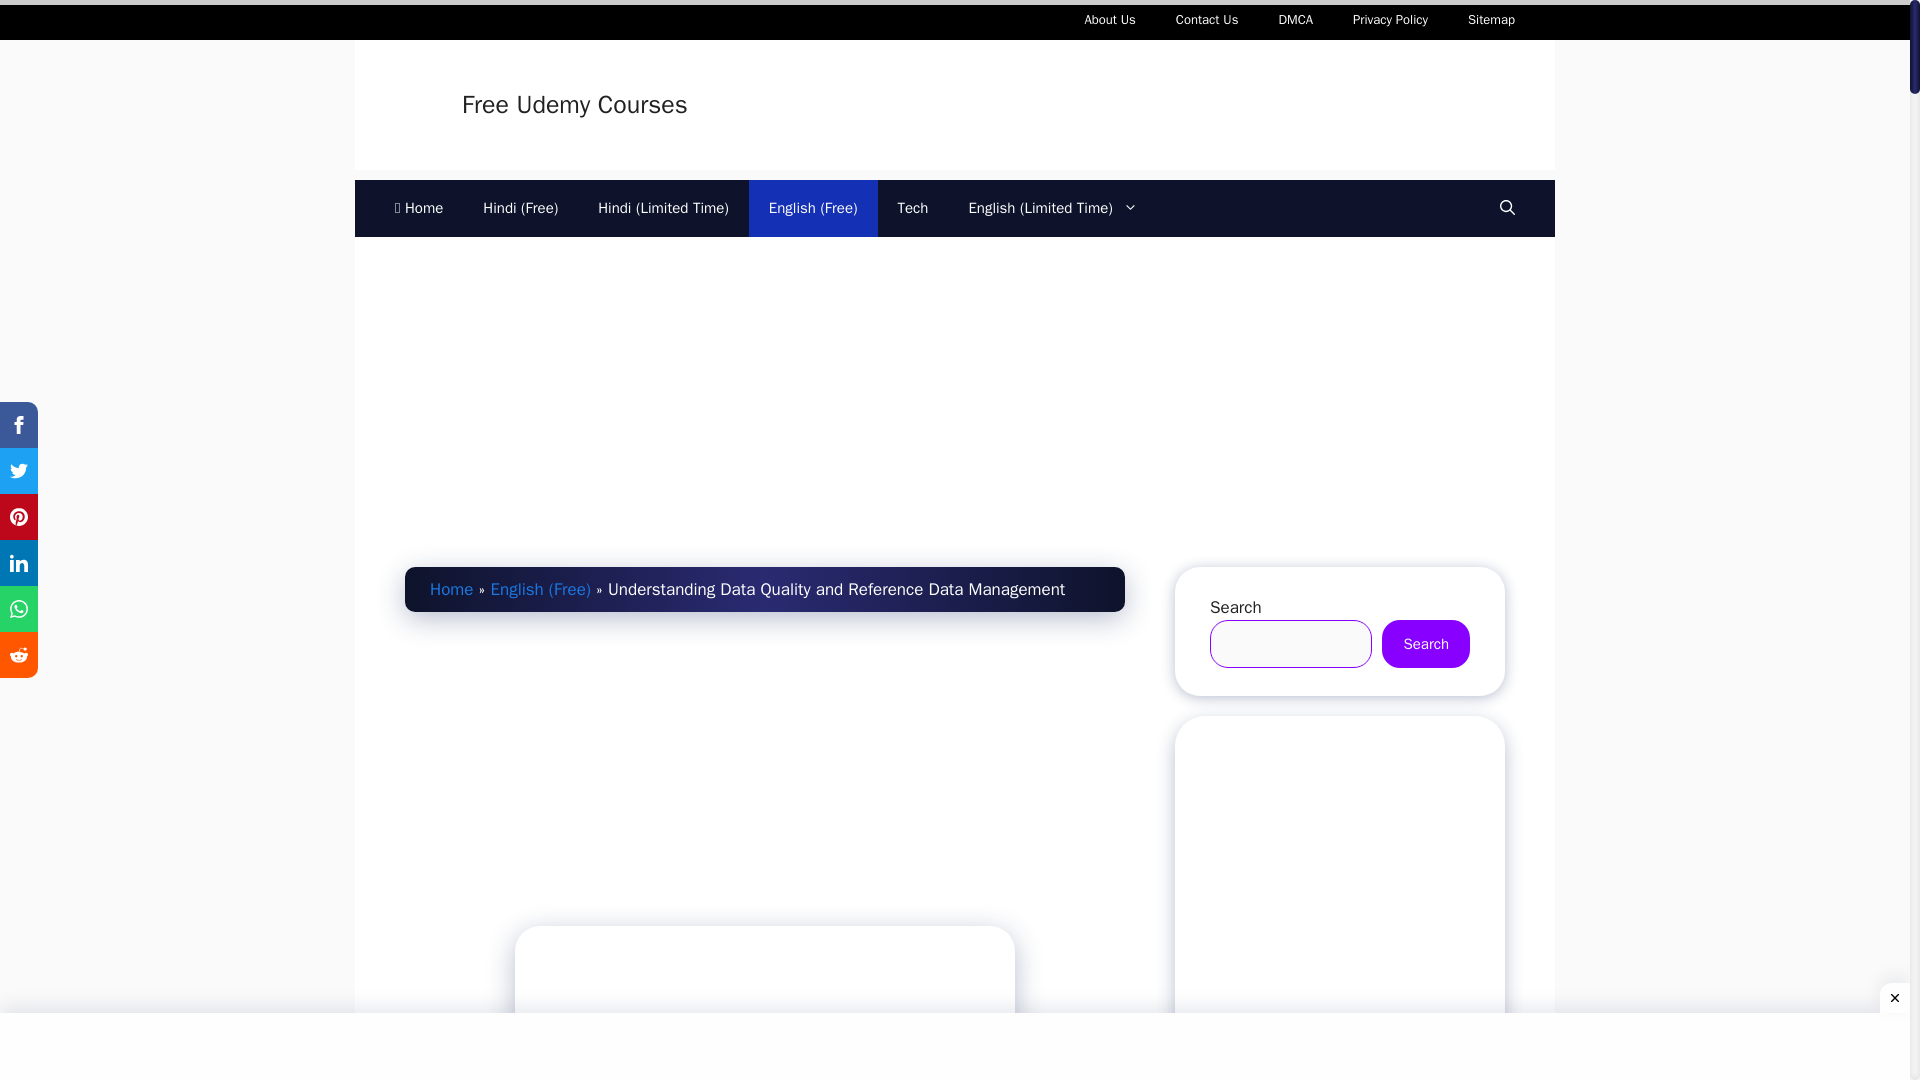 This screenshot has height=1080, width=1920. Describe the element at coordinates (1294, 20) in the screenshot. I see `DMCA` at that location.